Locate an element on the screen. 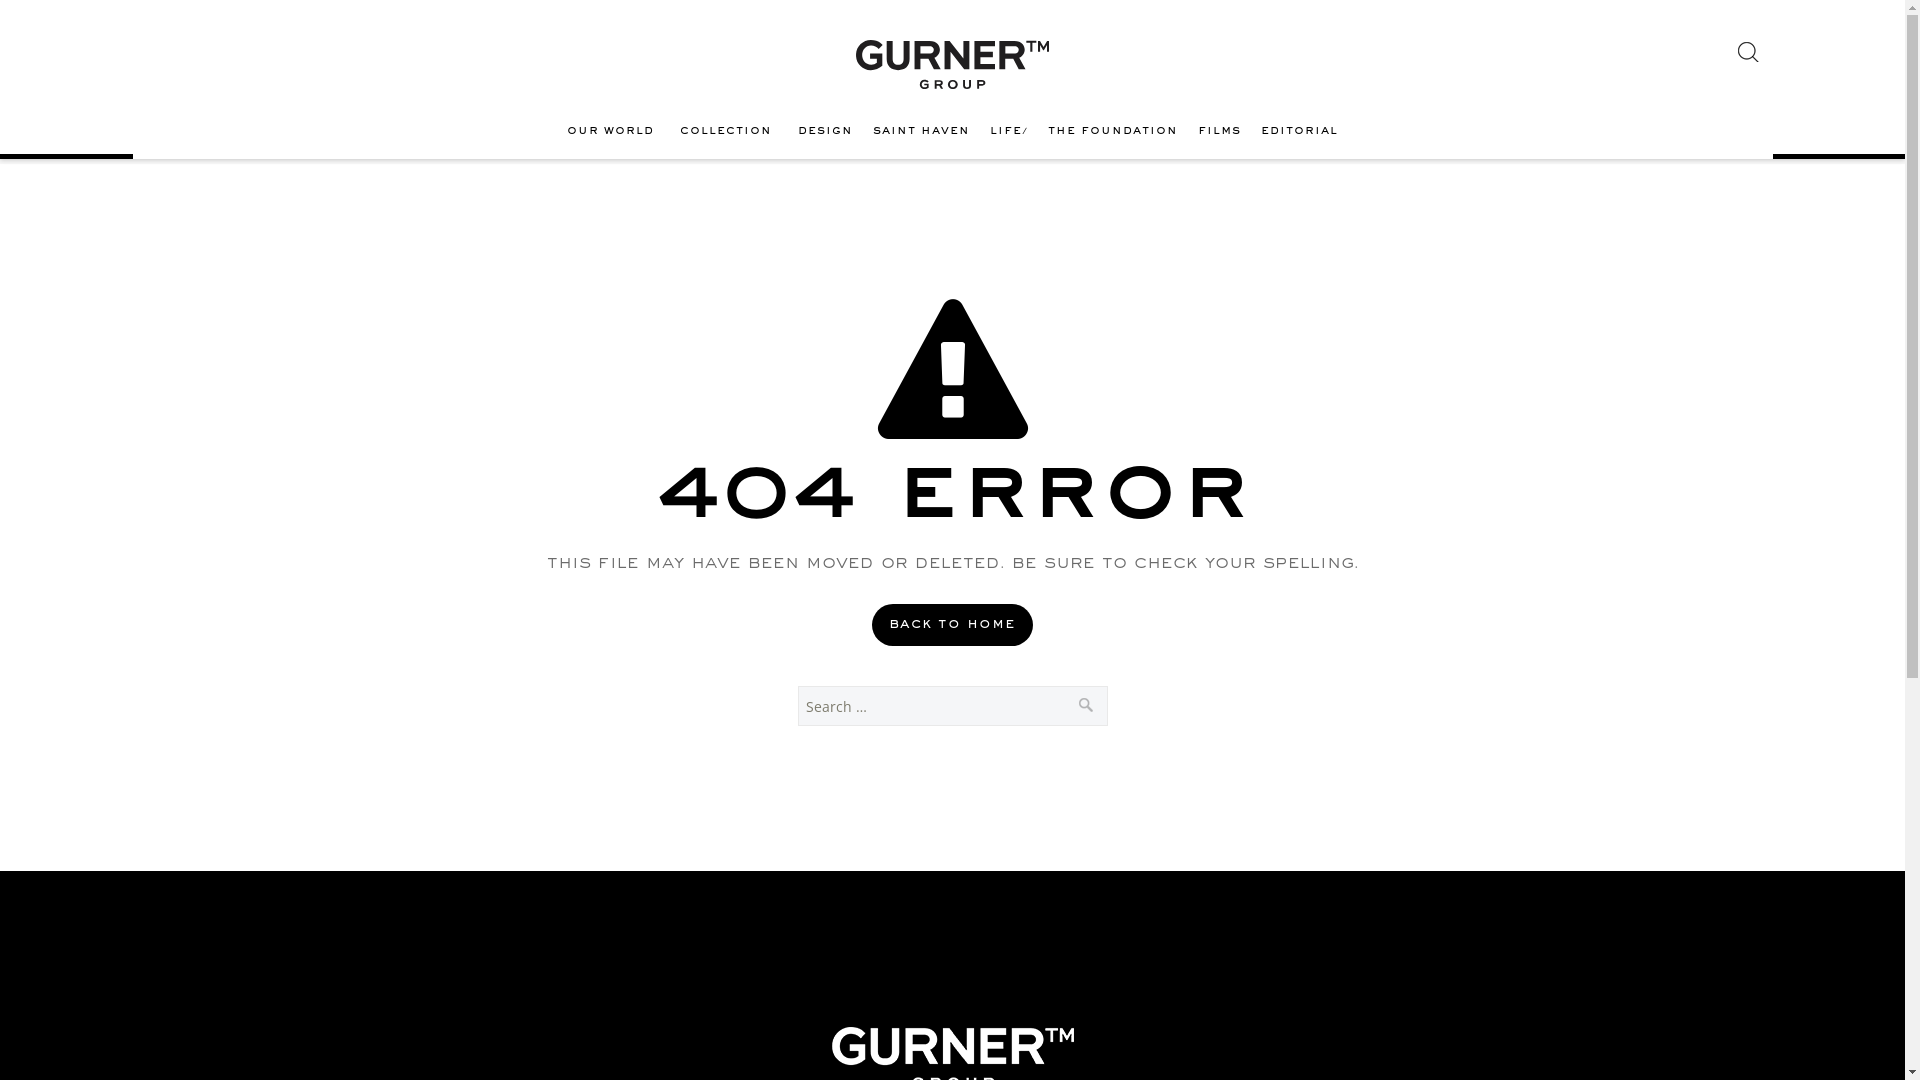  SAINT HAVEN is located at coordinates (922, 132).